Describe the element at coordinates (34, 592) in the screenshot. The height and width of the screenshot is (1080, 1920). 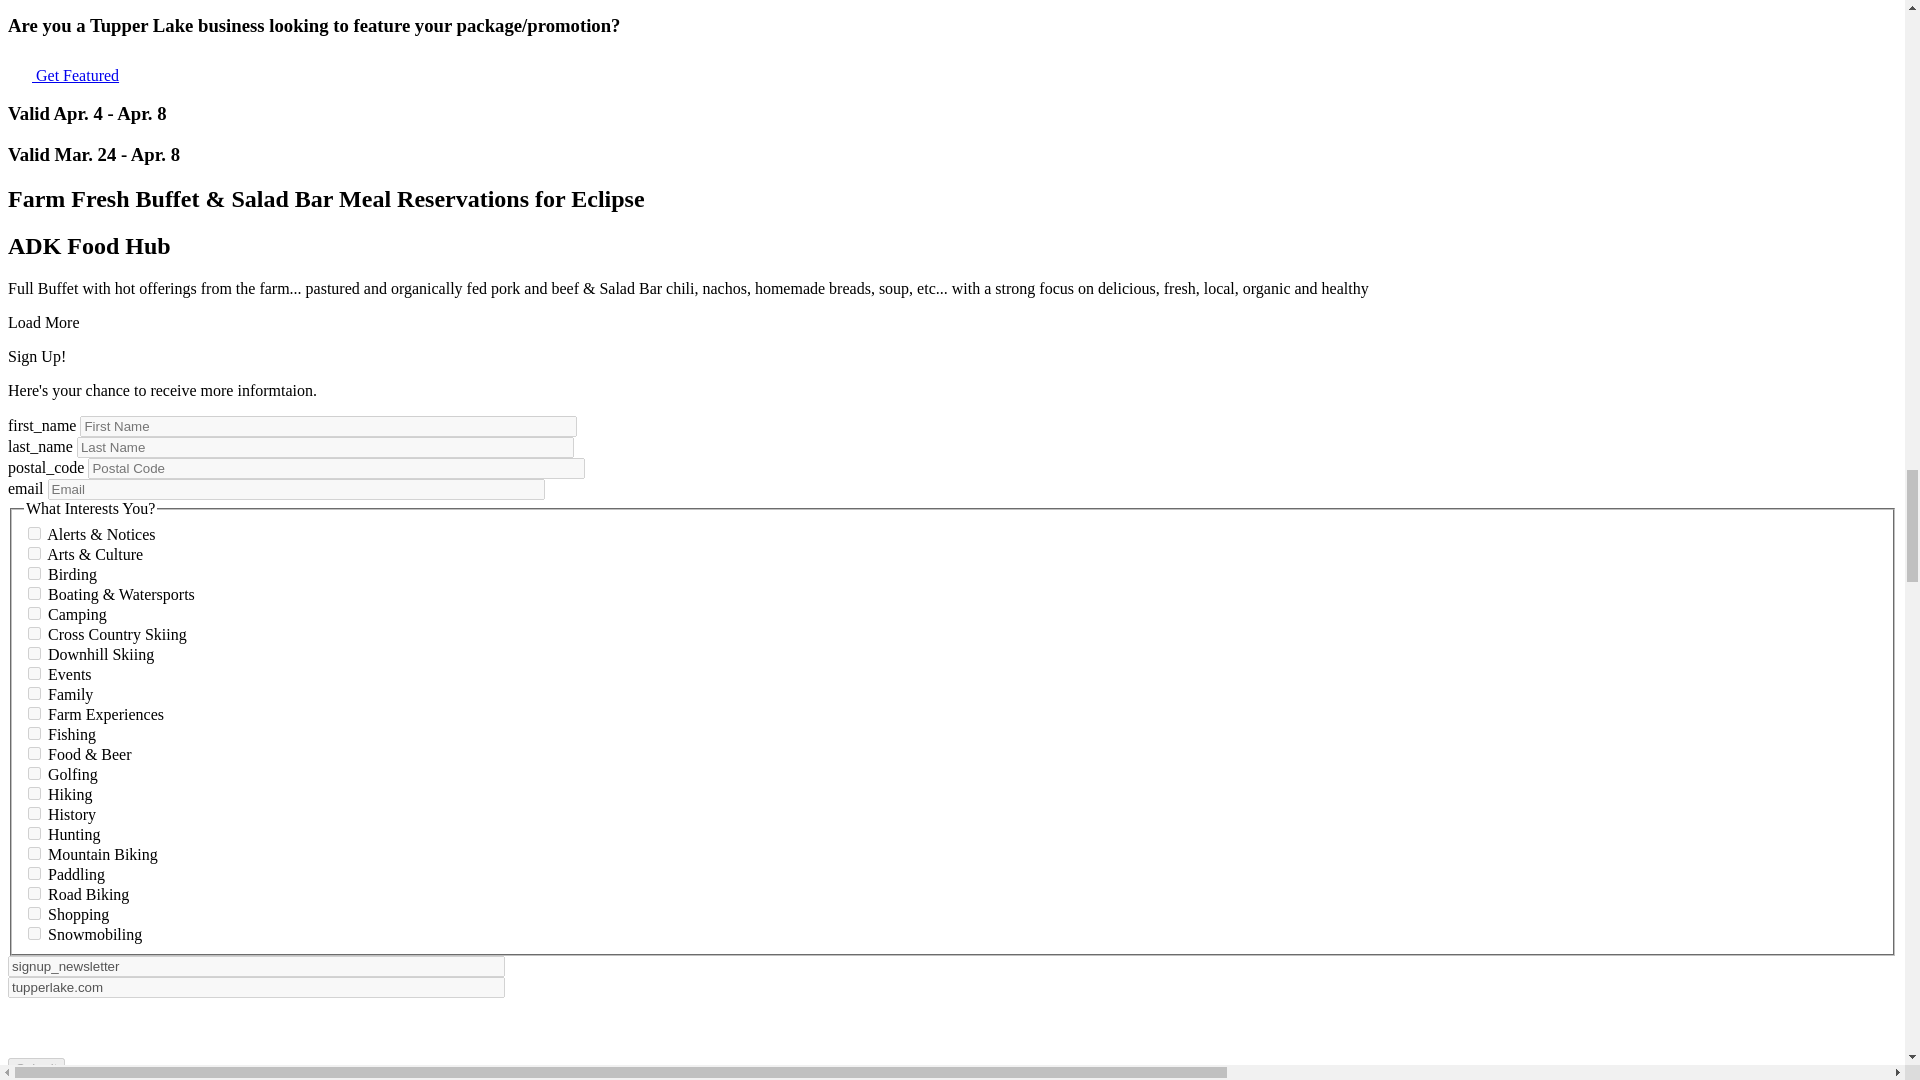
I see `boating` at that location.